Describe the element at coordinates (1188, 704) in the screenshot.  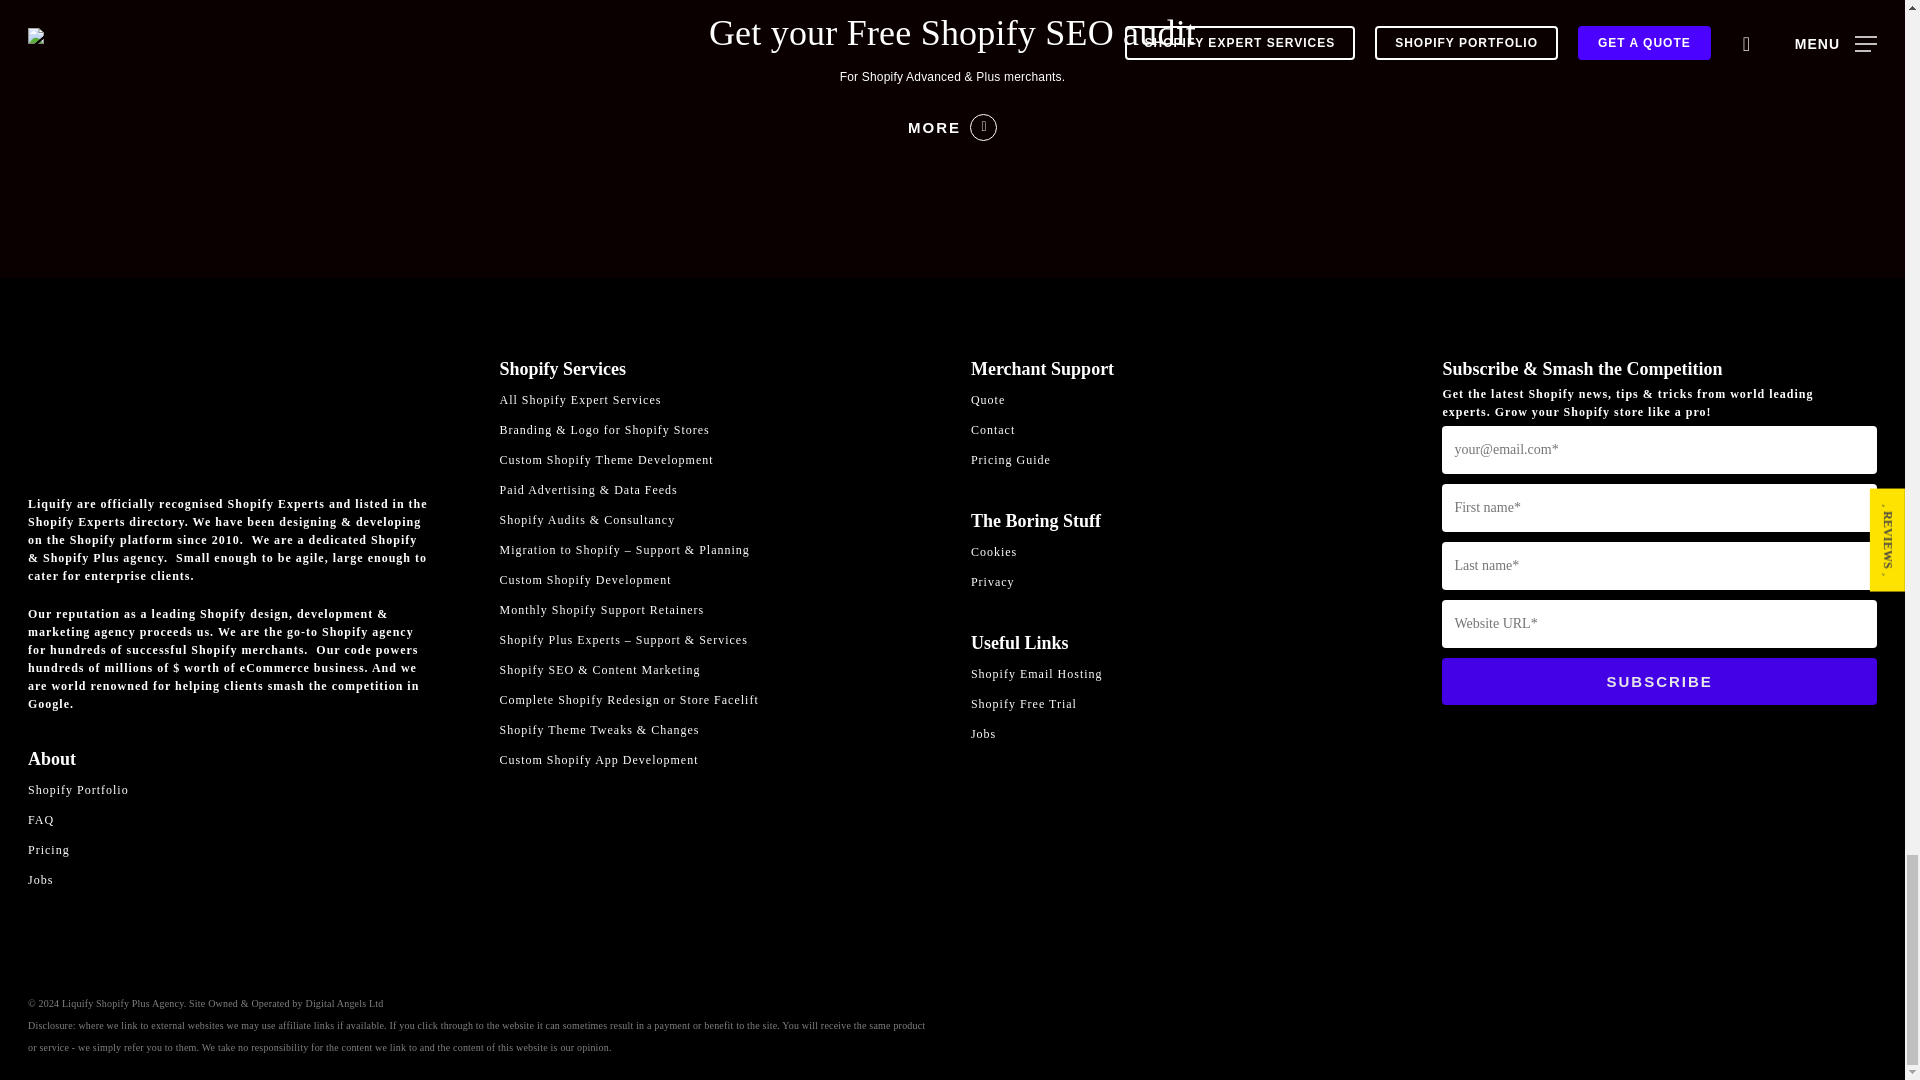
I see `Shopify Free Trial` at that location.